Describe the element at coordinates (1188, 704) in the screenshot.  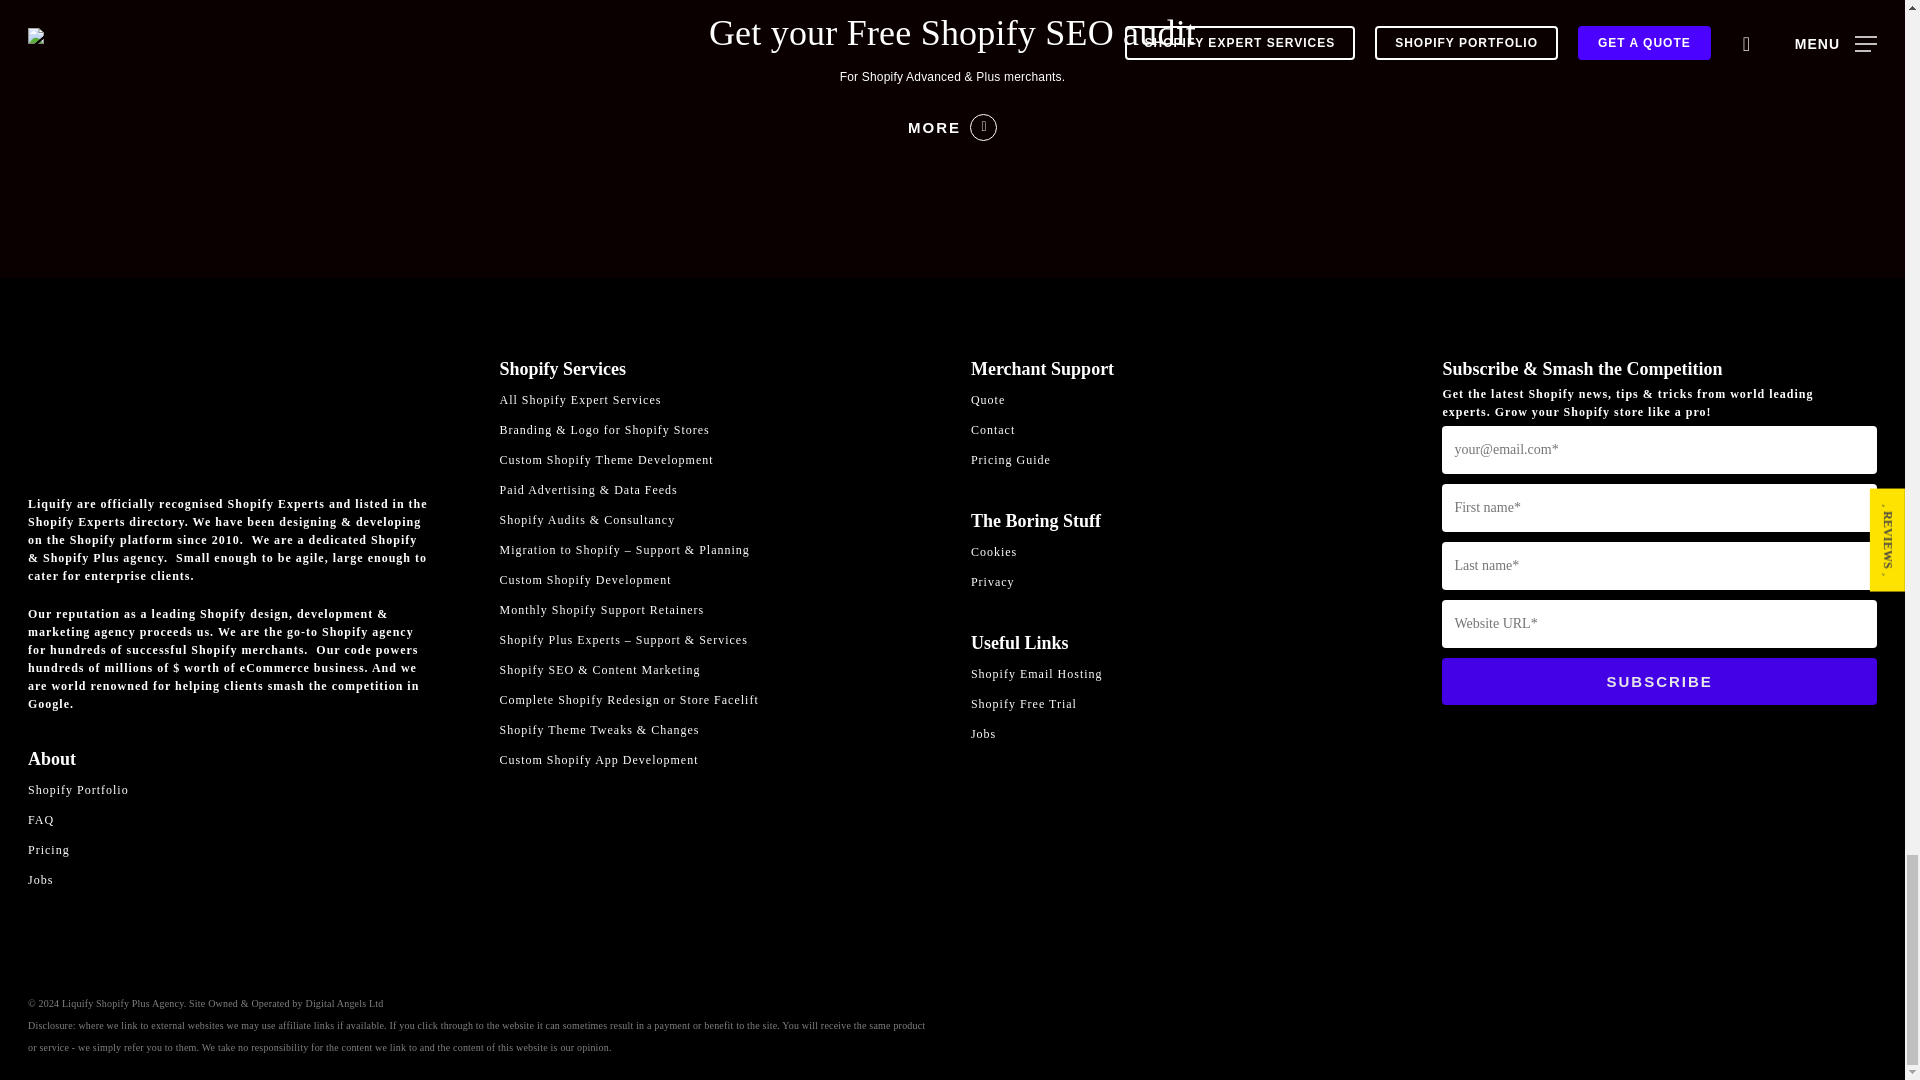
I see `Shopify Free Trial` at that location.